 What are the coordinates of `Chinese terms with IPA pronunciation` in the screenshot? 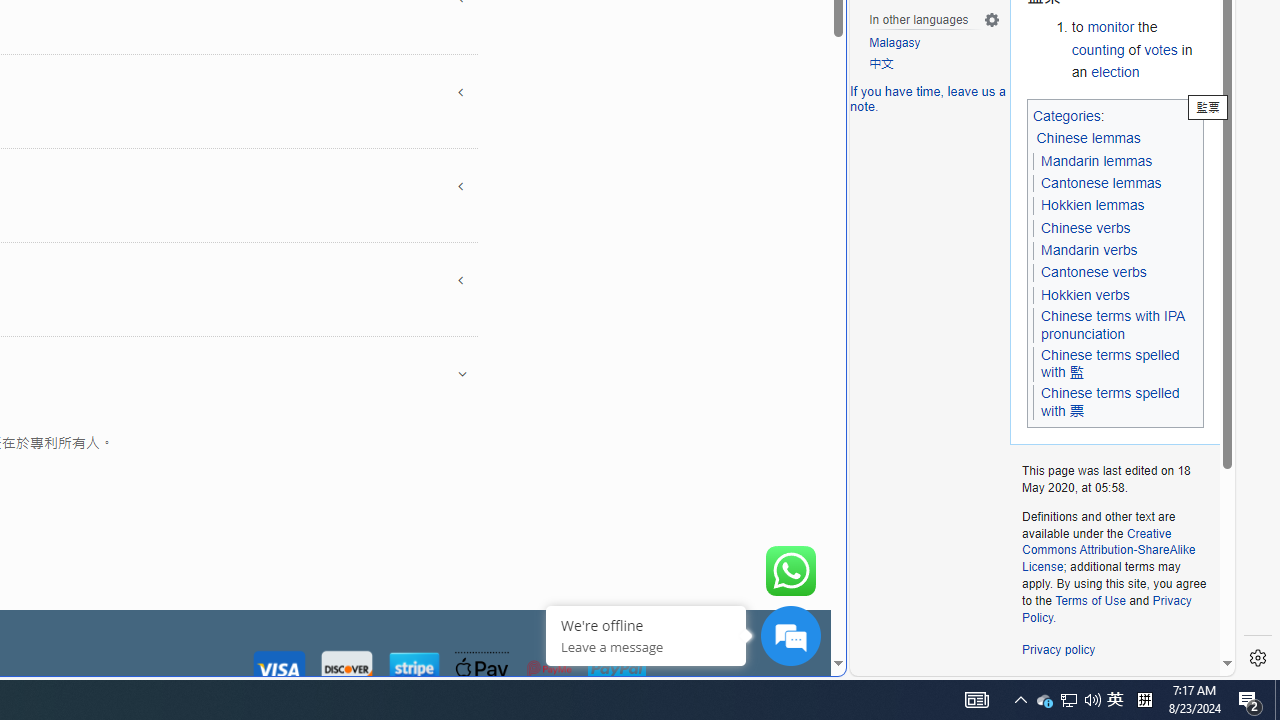 It's located at (1112, 325).